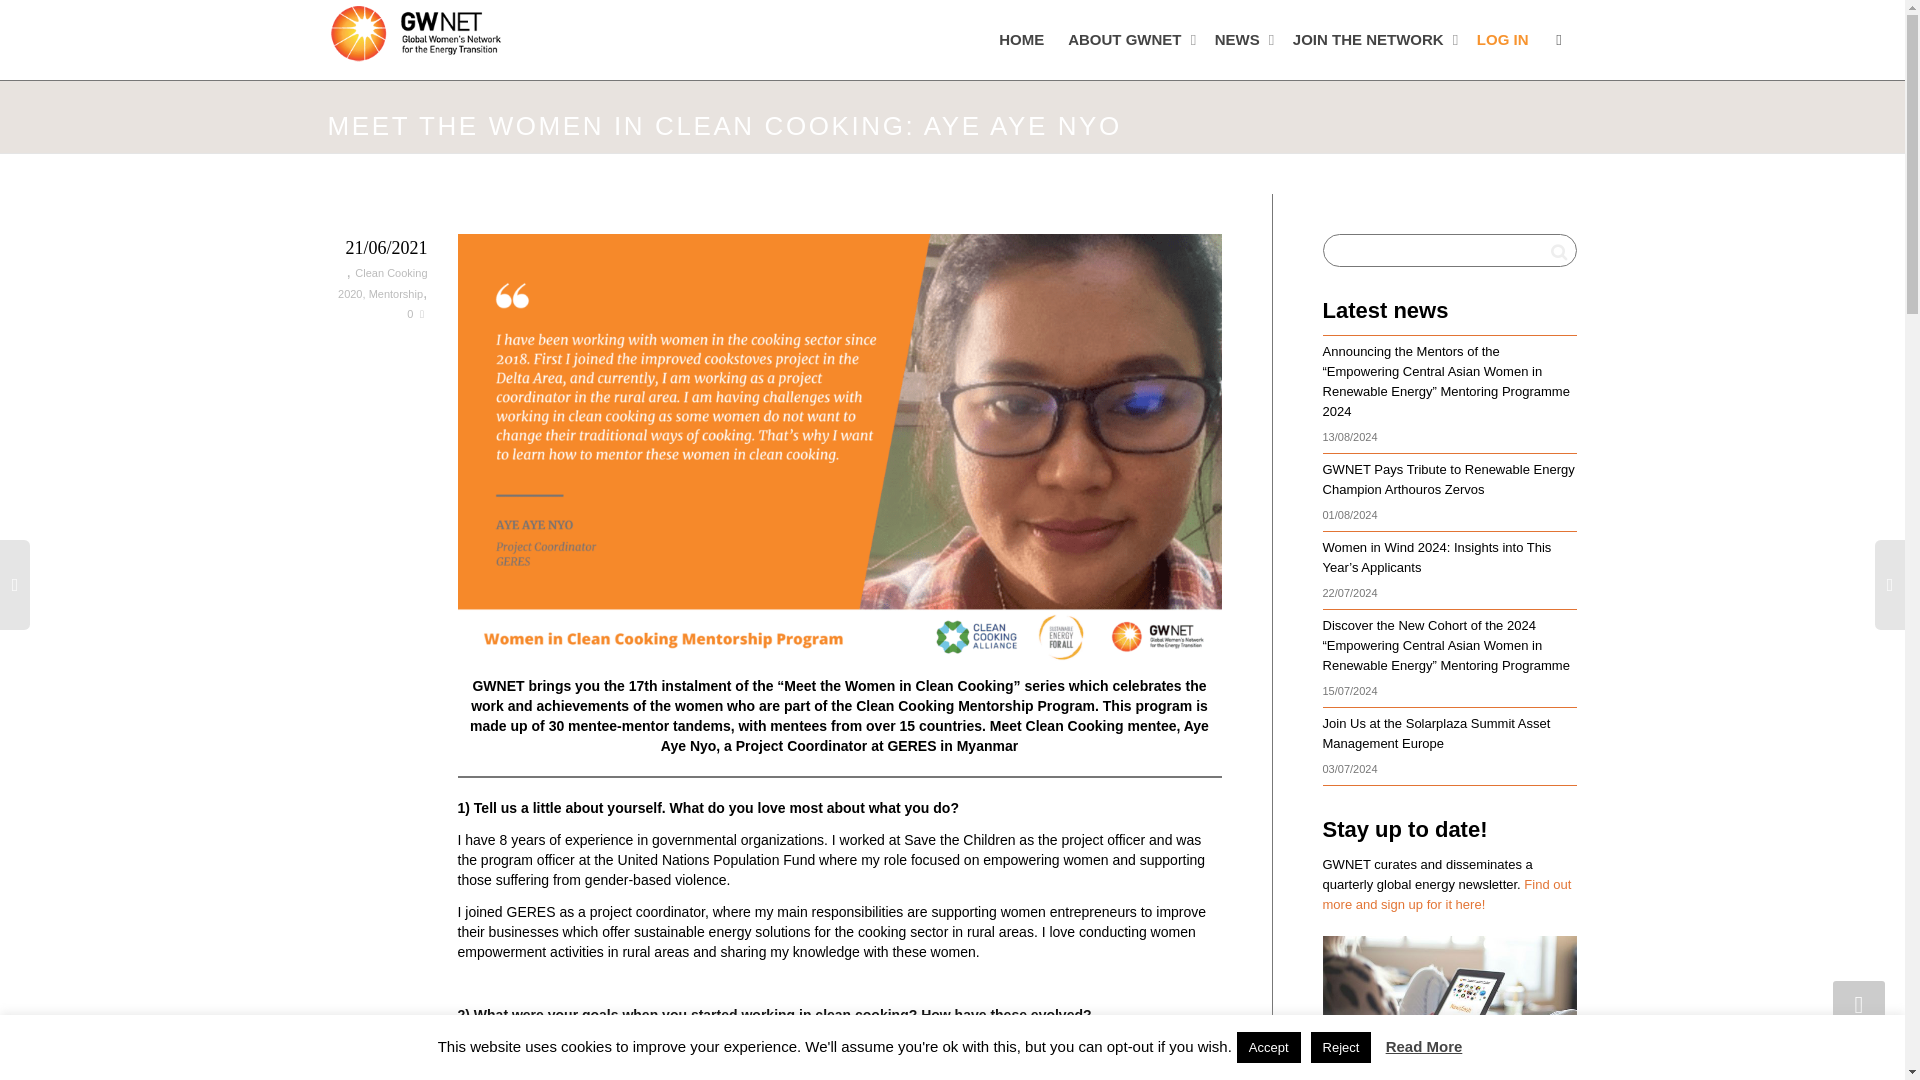  I want to click on 0, so click(416, 313).